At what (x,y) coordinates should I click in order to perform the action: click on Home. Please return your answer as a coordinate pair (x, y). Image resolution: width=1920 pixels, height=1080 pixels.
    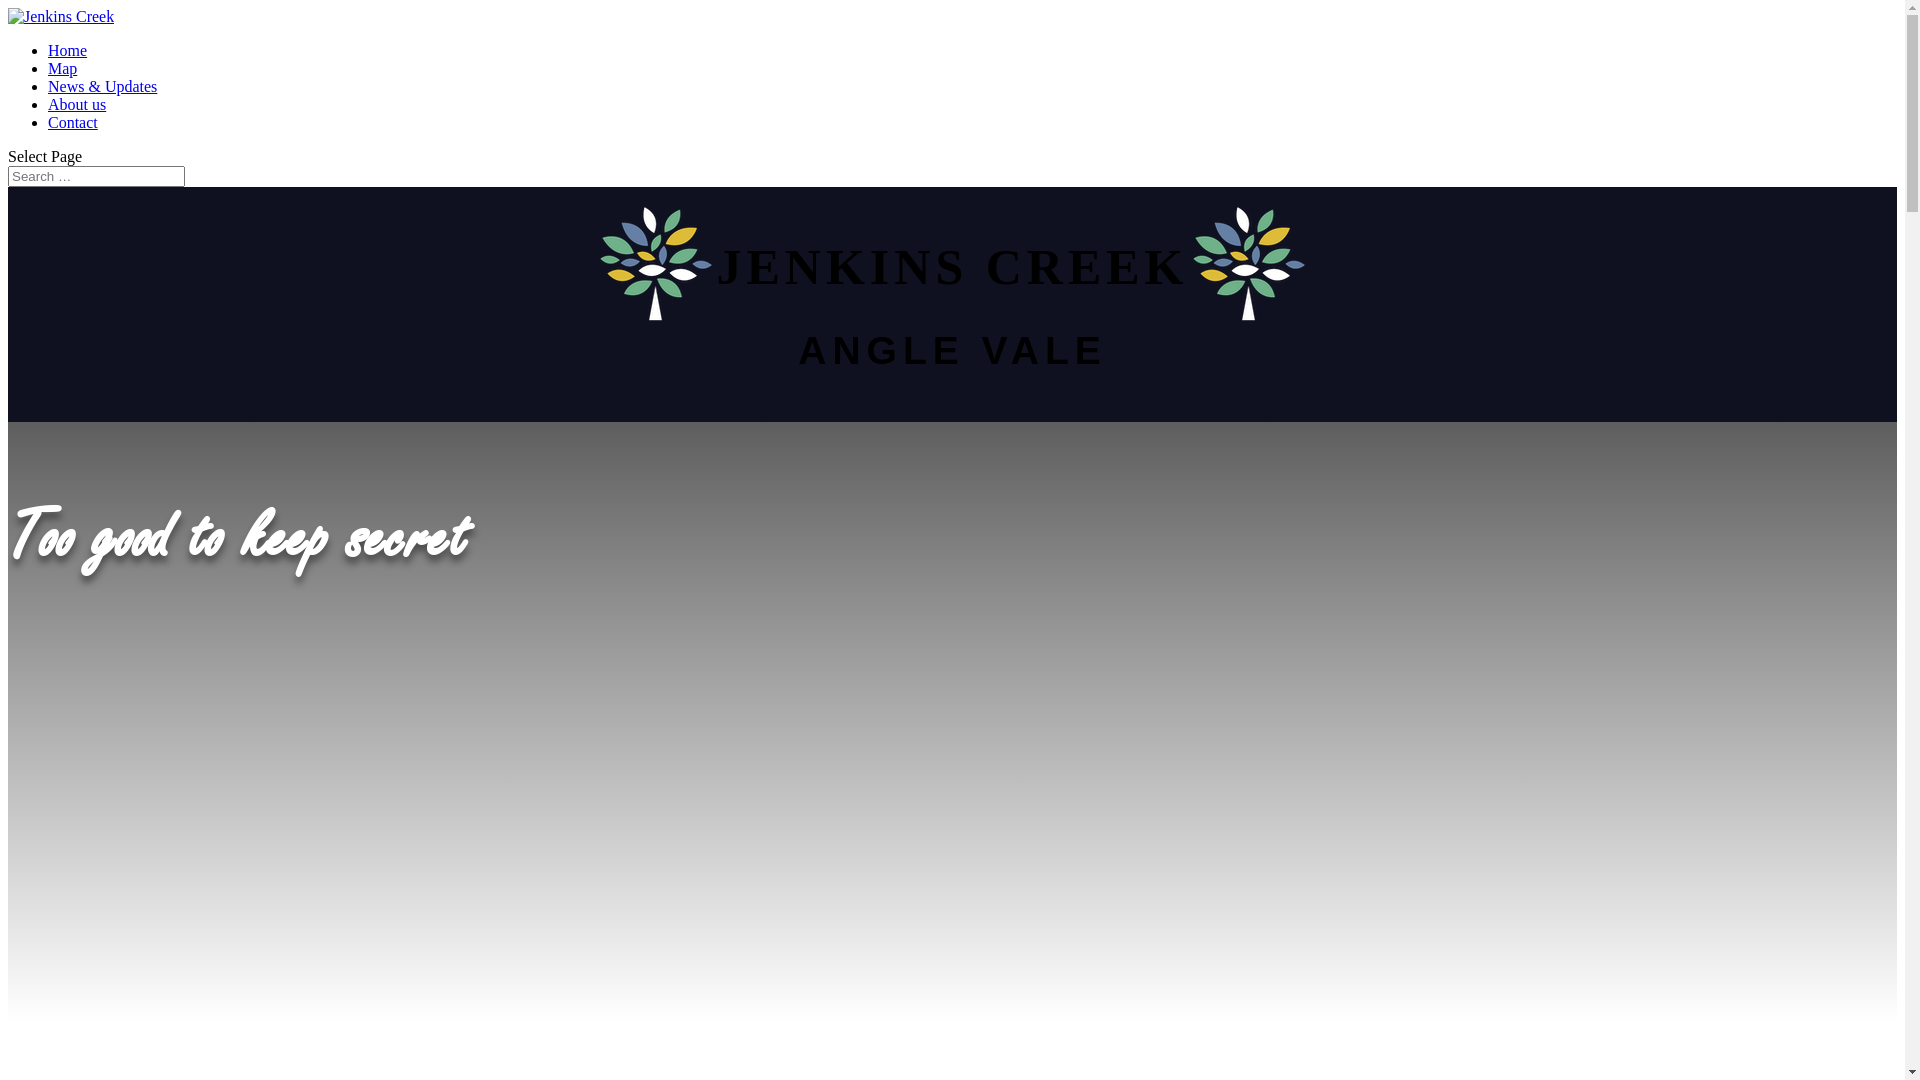
    Looking at the image, I should click on (68, 50).